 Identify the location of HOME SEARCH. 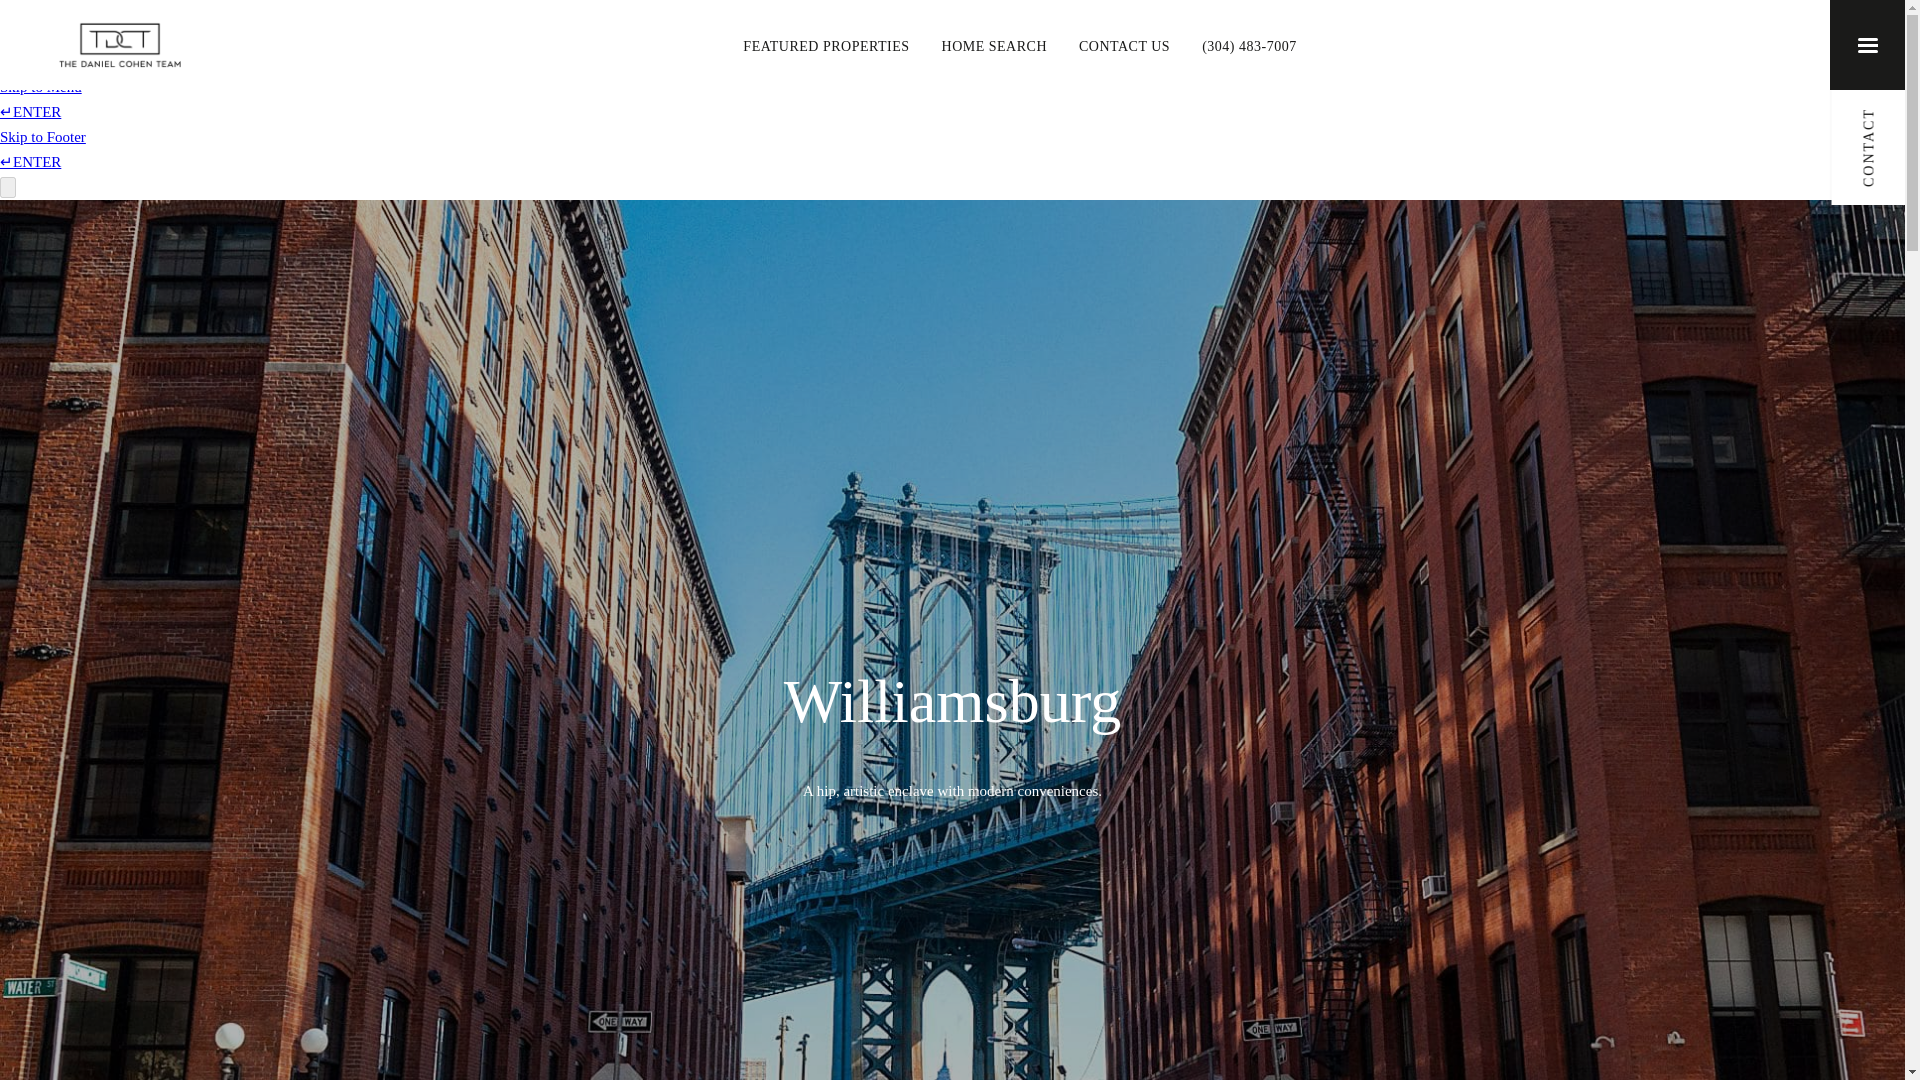
(994, 44).